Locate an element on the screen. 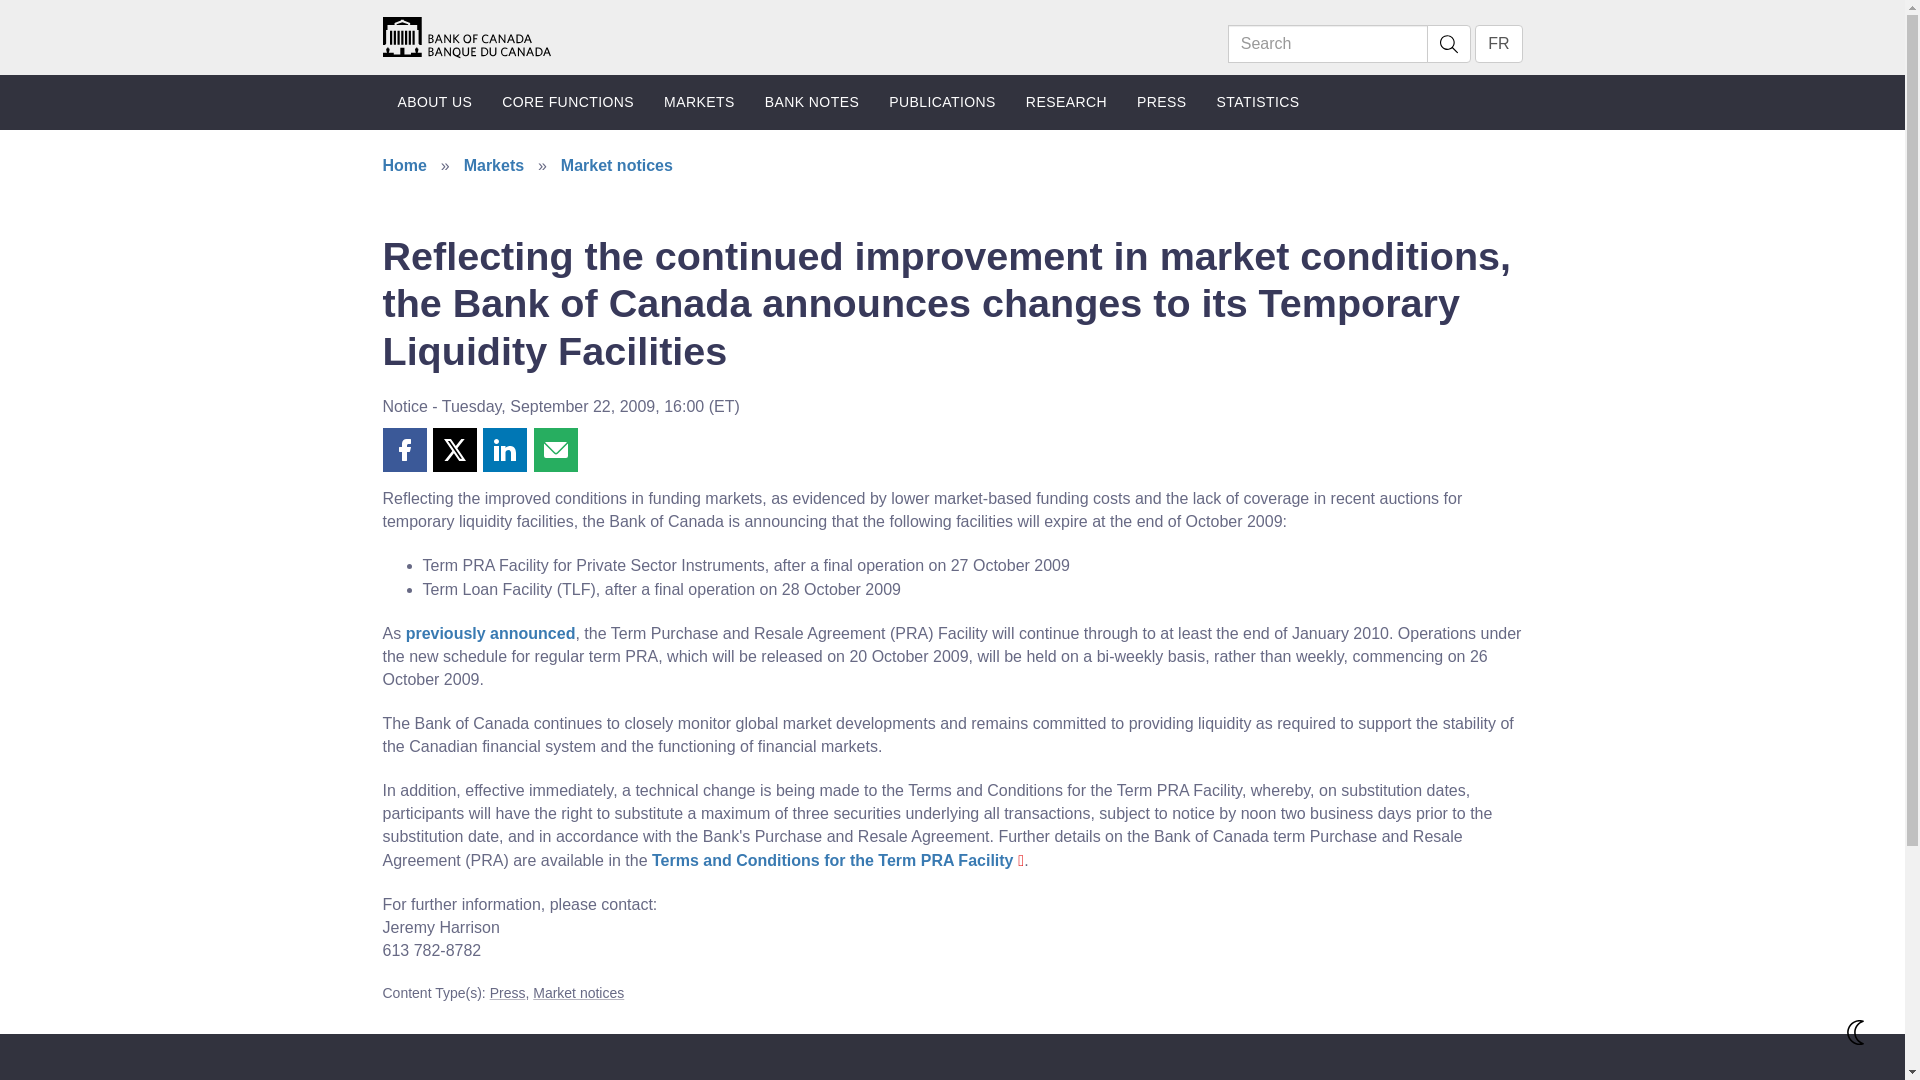 This screenshot has width=1920, height=1080. Share this page on X is located at coordinates (454, 449).